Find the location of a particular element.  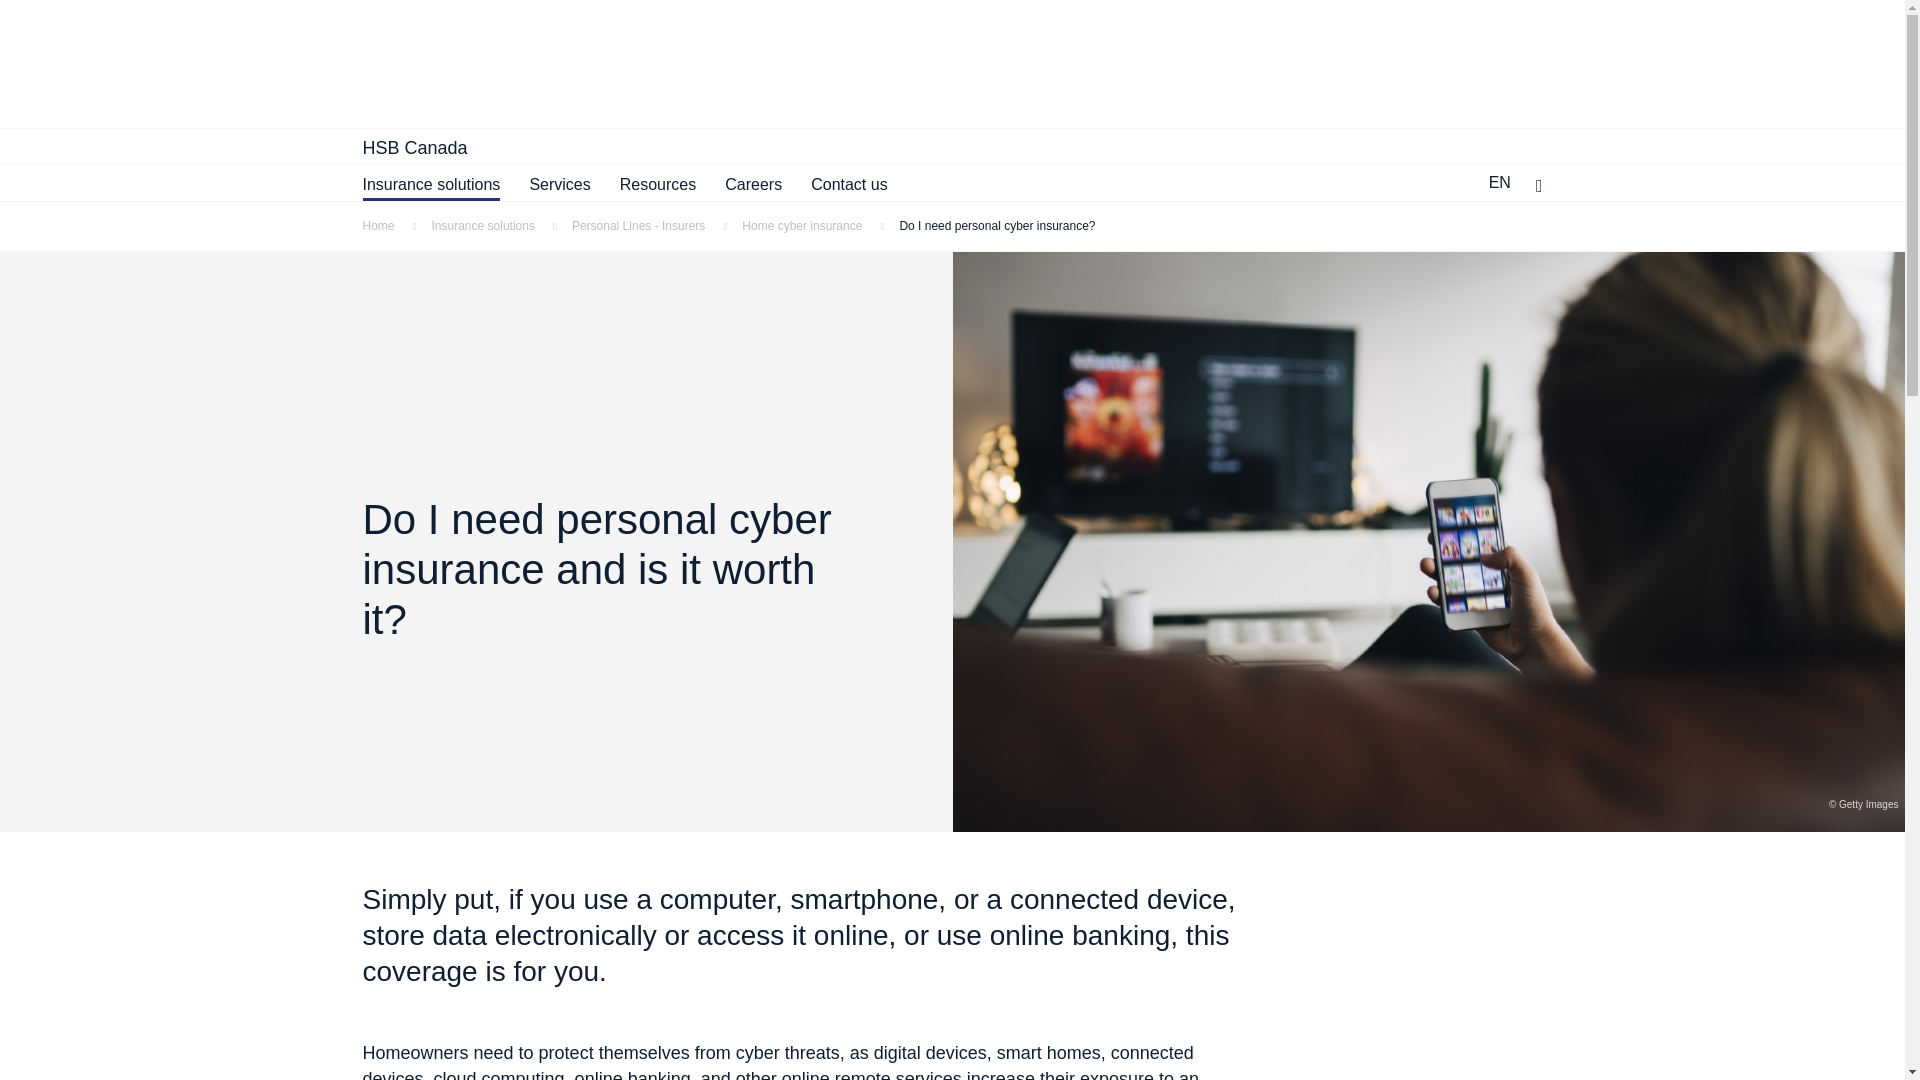

Resources is located at coordinates (658, 184).